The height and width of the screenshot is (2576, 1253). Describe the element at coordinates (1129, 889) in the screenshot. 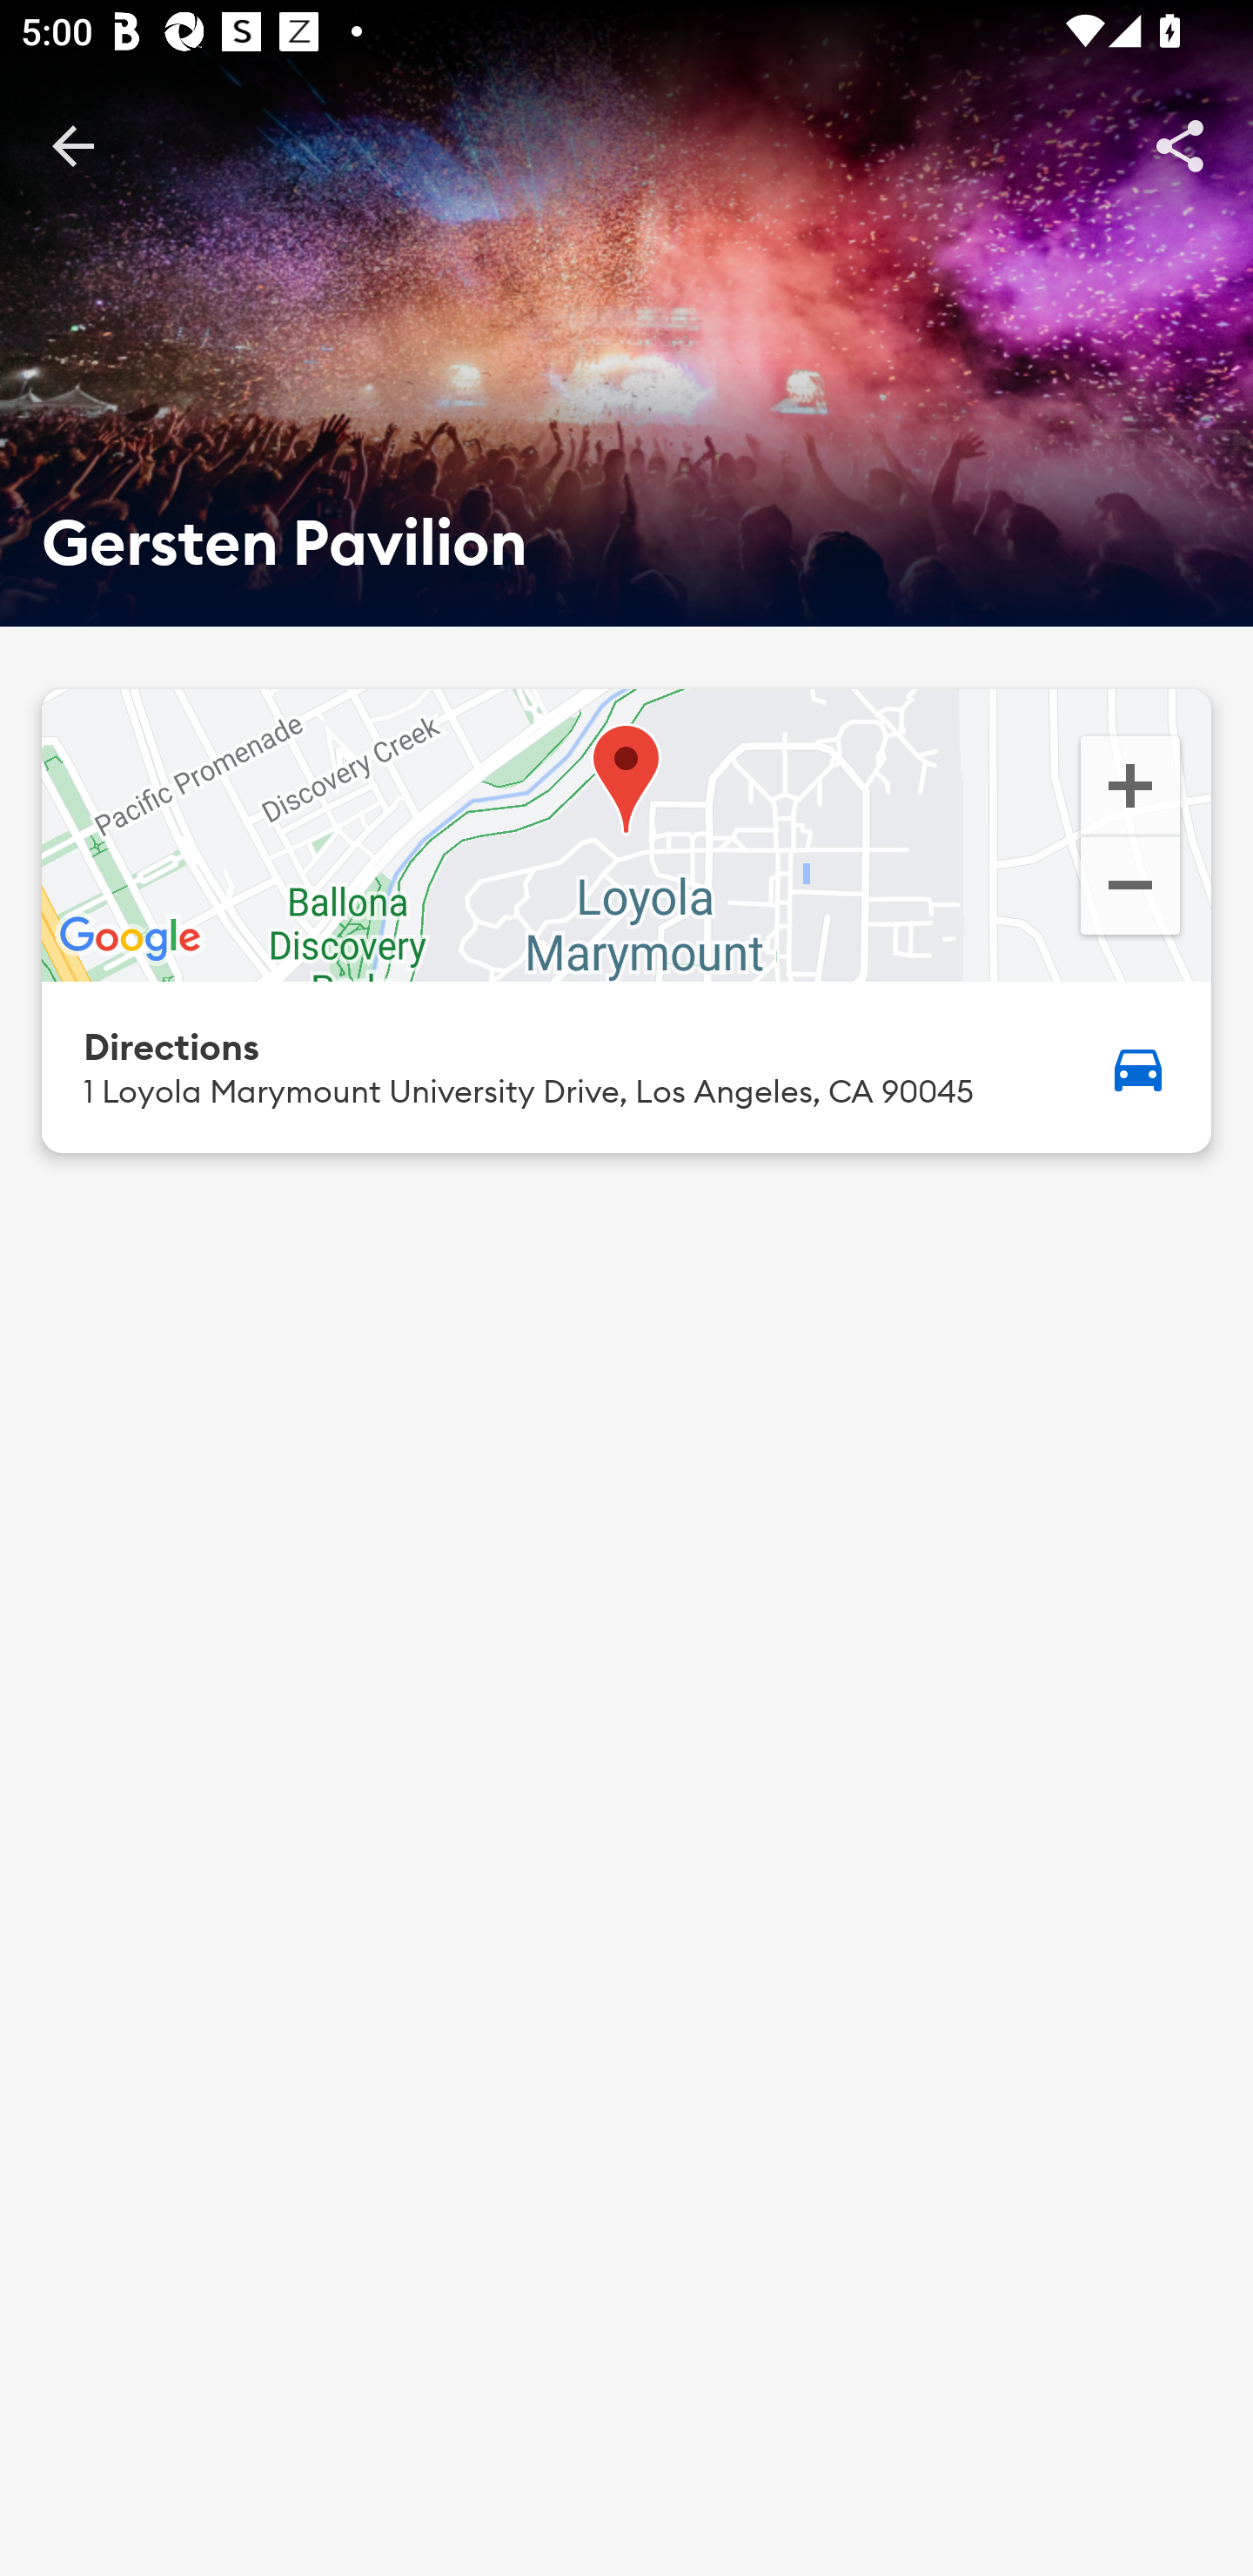

I see `Zoom out` at that location.